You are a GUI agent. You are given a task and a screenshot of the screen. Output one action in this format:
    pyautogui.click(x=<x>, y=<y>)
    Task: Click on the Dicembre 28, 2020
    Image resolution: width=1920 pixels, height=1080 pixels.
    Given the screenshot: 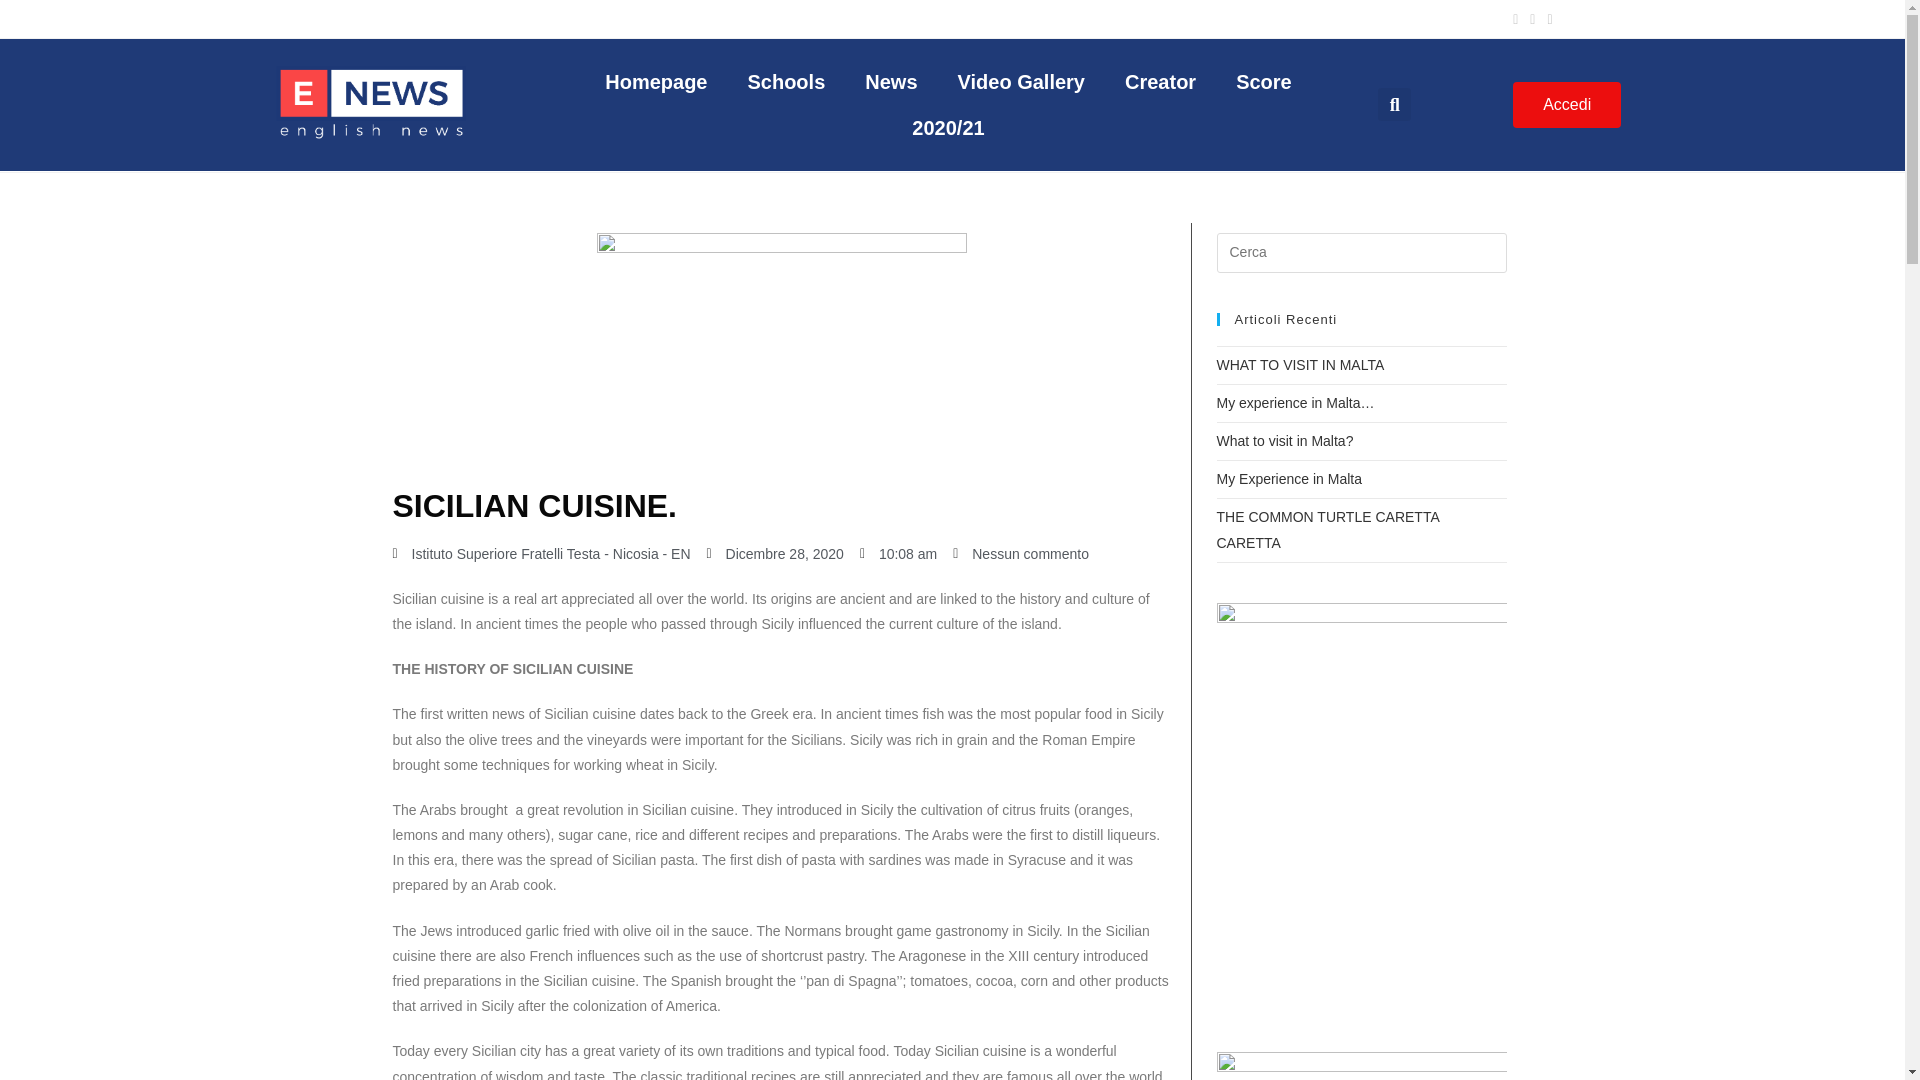 What is the action you would take?
    pyautogui.click(x=775, y=554)
    